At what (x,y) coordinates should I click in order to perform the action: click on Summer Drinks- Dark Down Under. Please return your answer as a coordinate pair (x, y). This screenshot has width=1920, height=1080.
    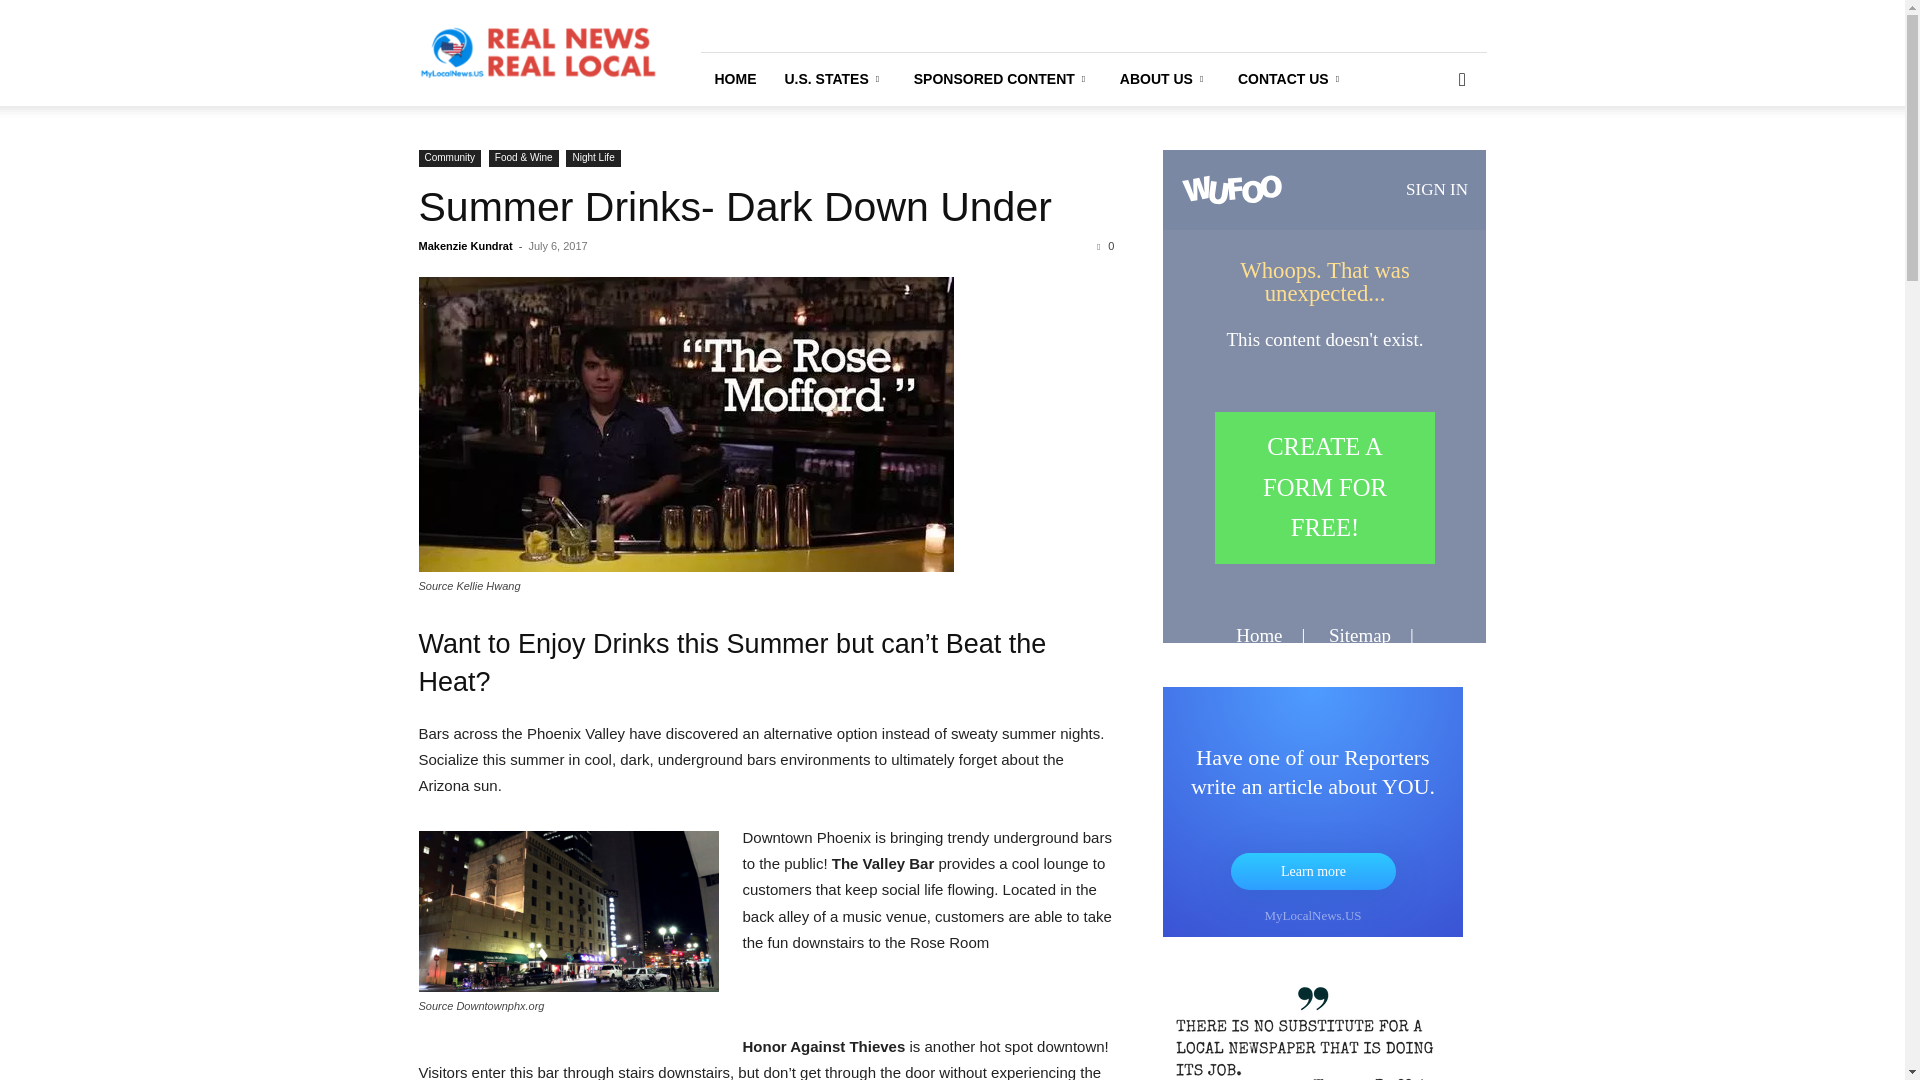
    Looking at the image, I should click on (685, 424).